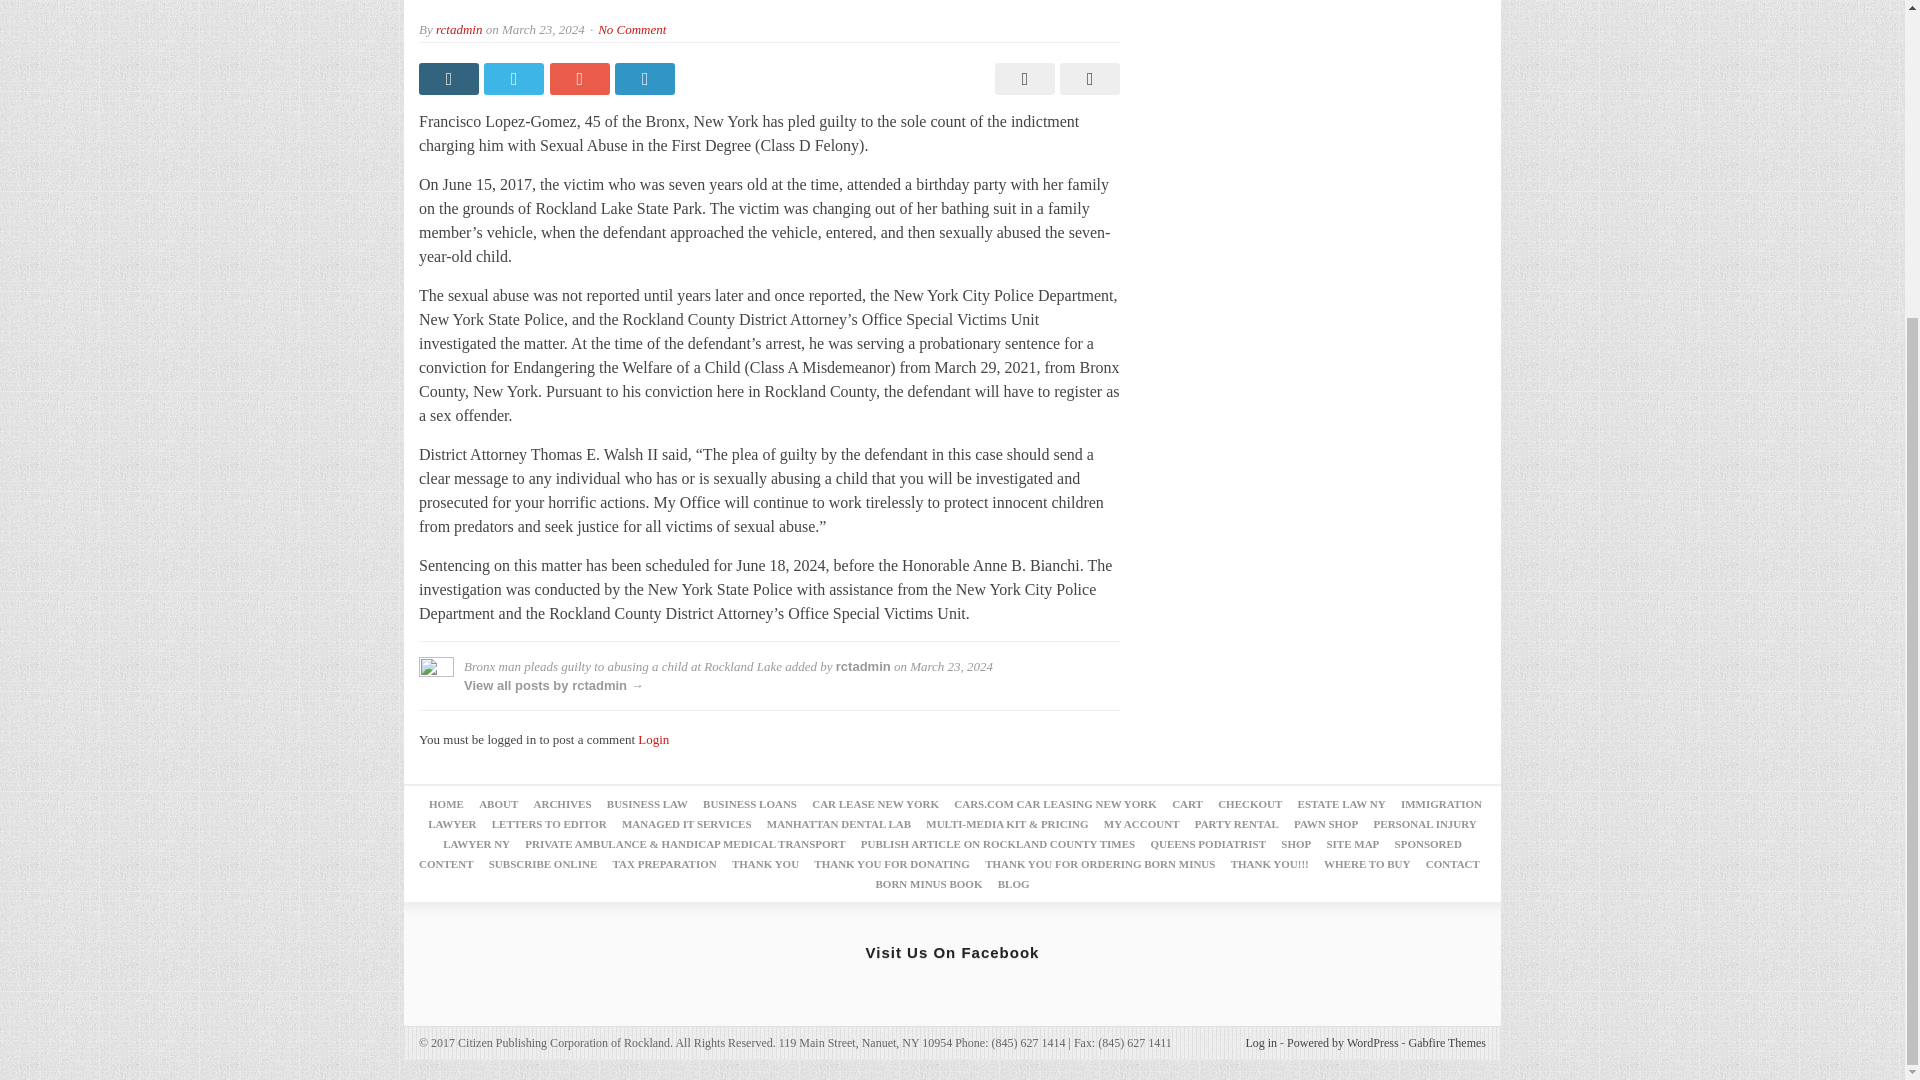 The width and height of the screenshot is (1920, 1080). What do you see at coordinates (446, 804) in the screenshot?
I see `HOME` at bounding box center [446, 804].